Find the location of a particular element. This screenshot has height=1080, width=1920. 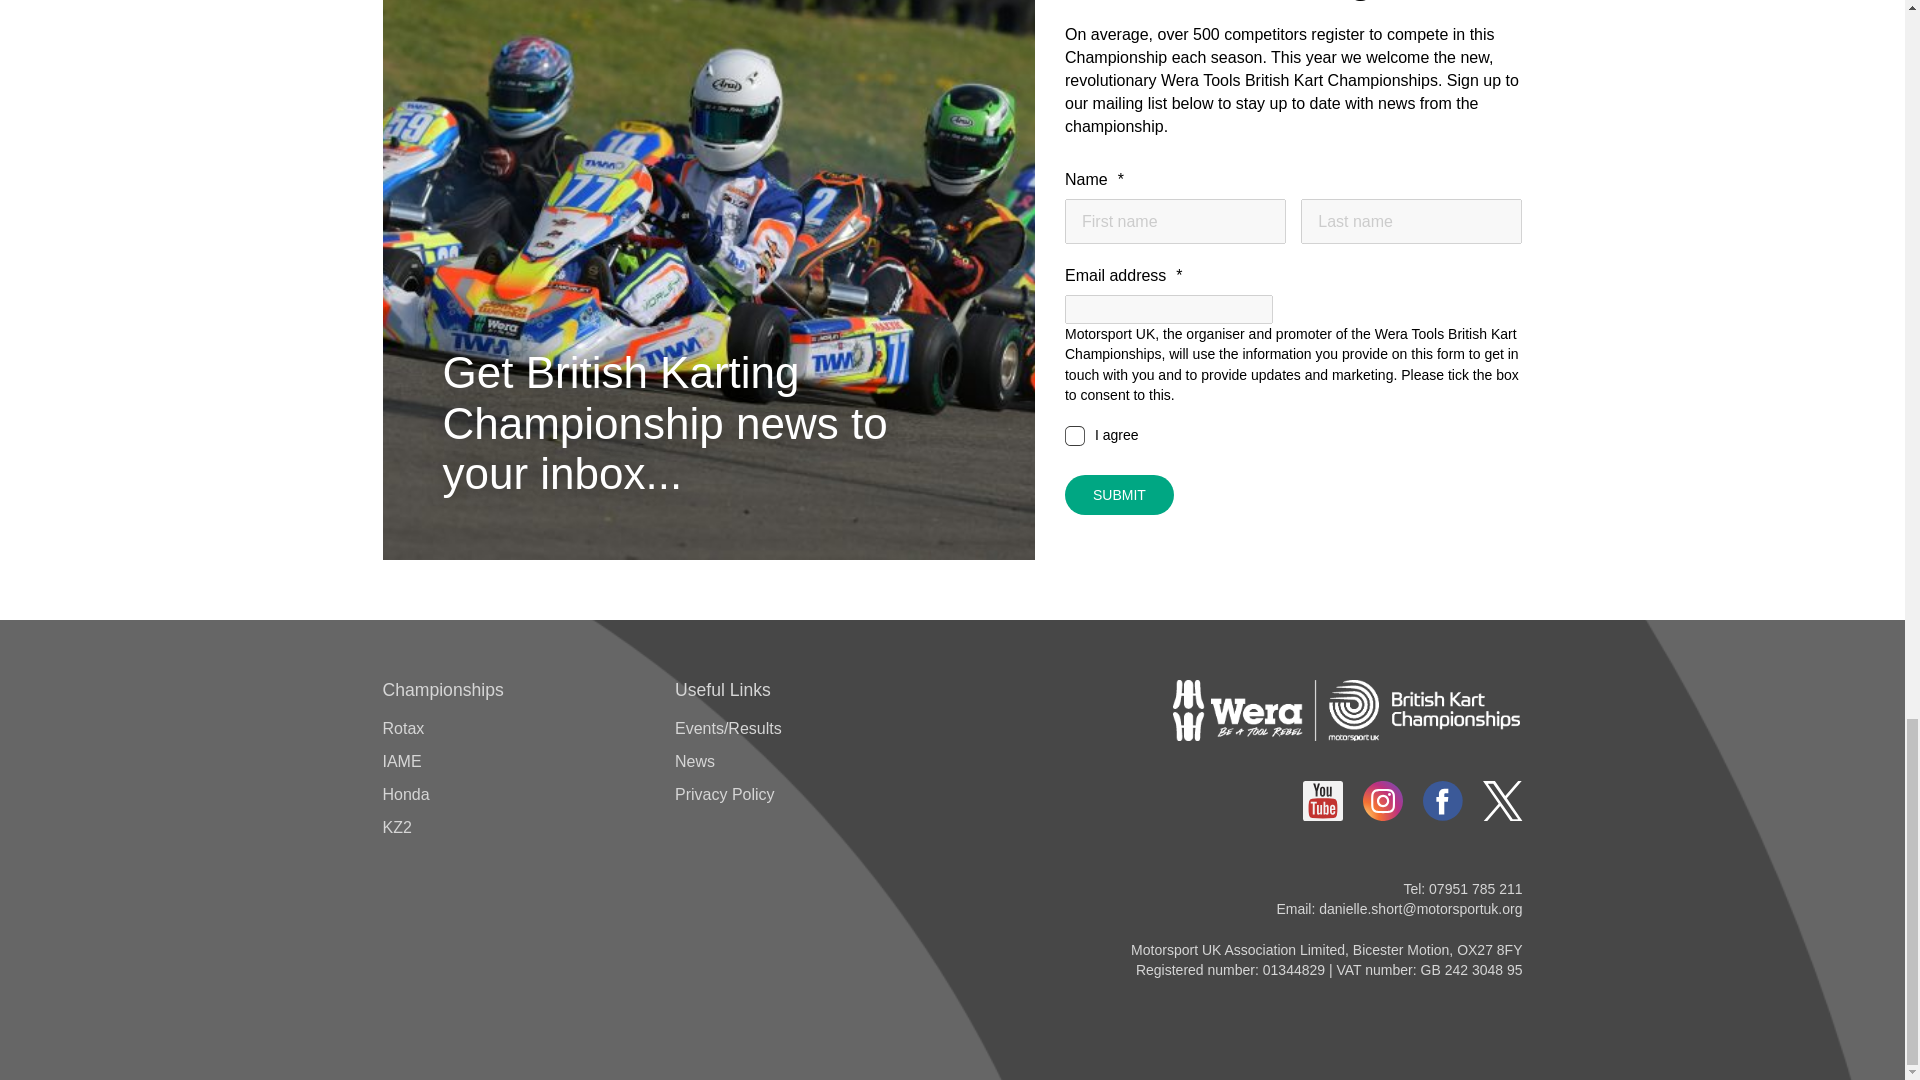

Rotax is located at coordinates (403, 728).